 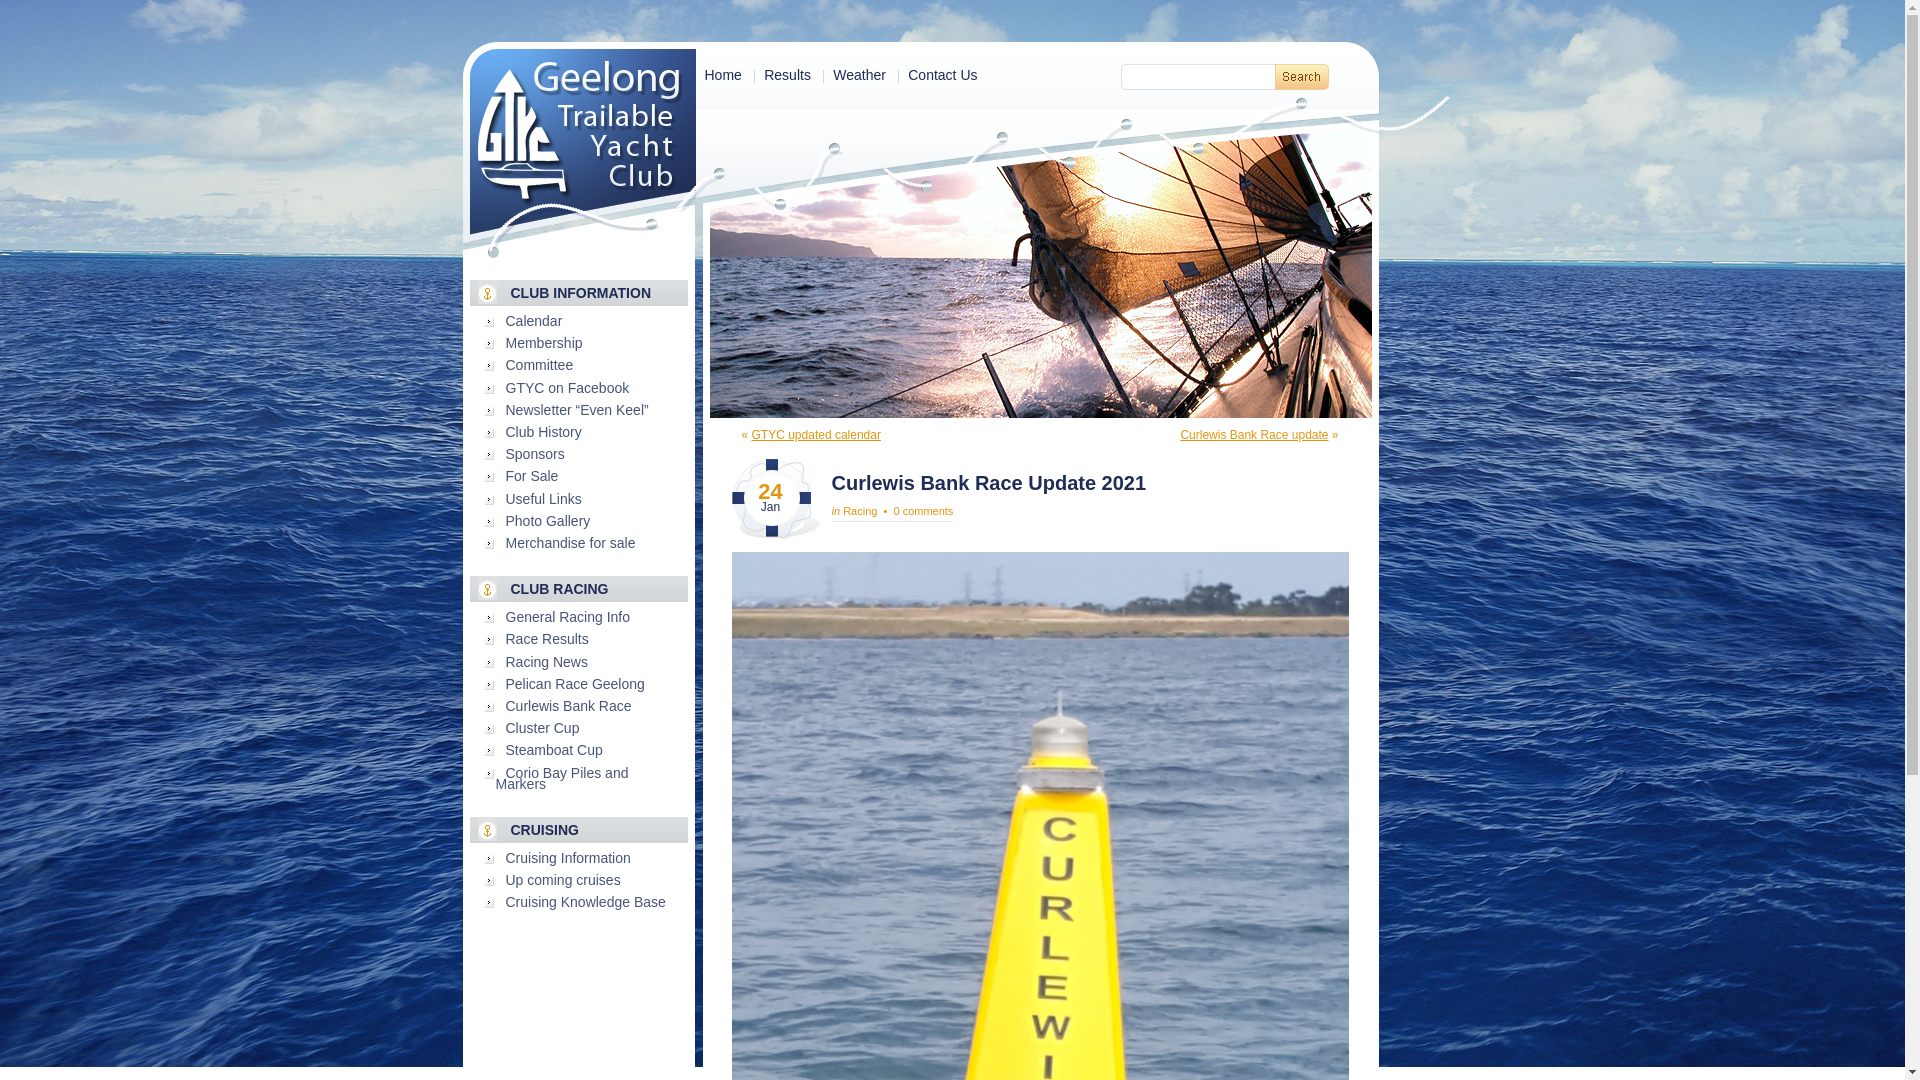 What do you see at coordinates (540, 365) in the screenshot?
I see `Committee` at bounding box center [540, 365].